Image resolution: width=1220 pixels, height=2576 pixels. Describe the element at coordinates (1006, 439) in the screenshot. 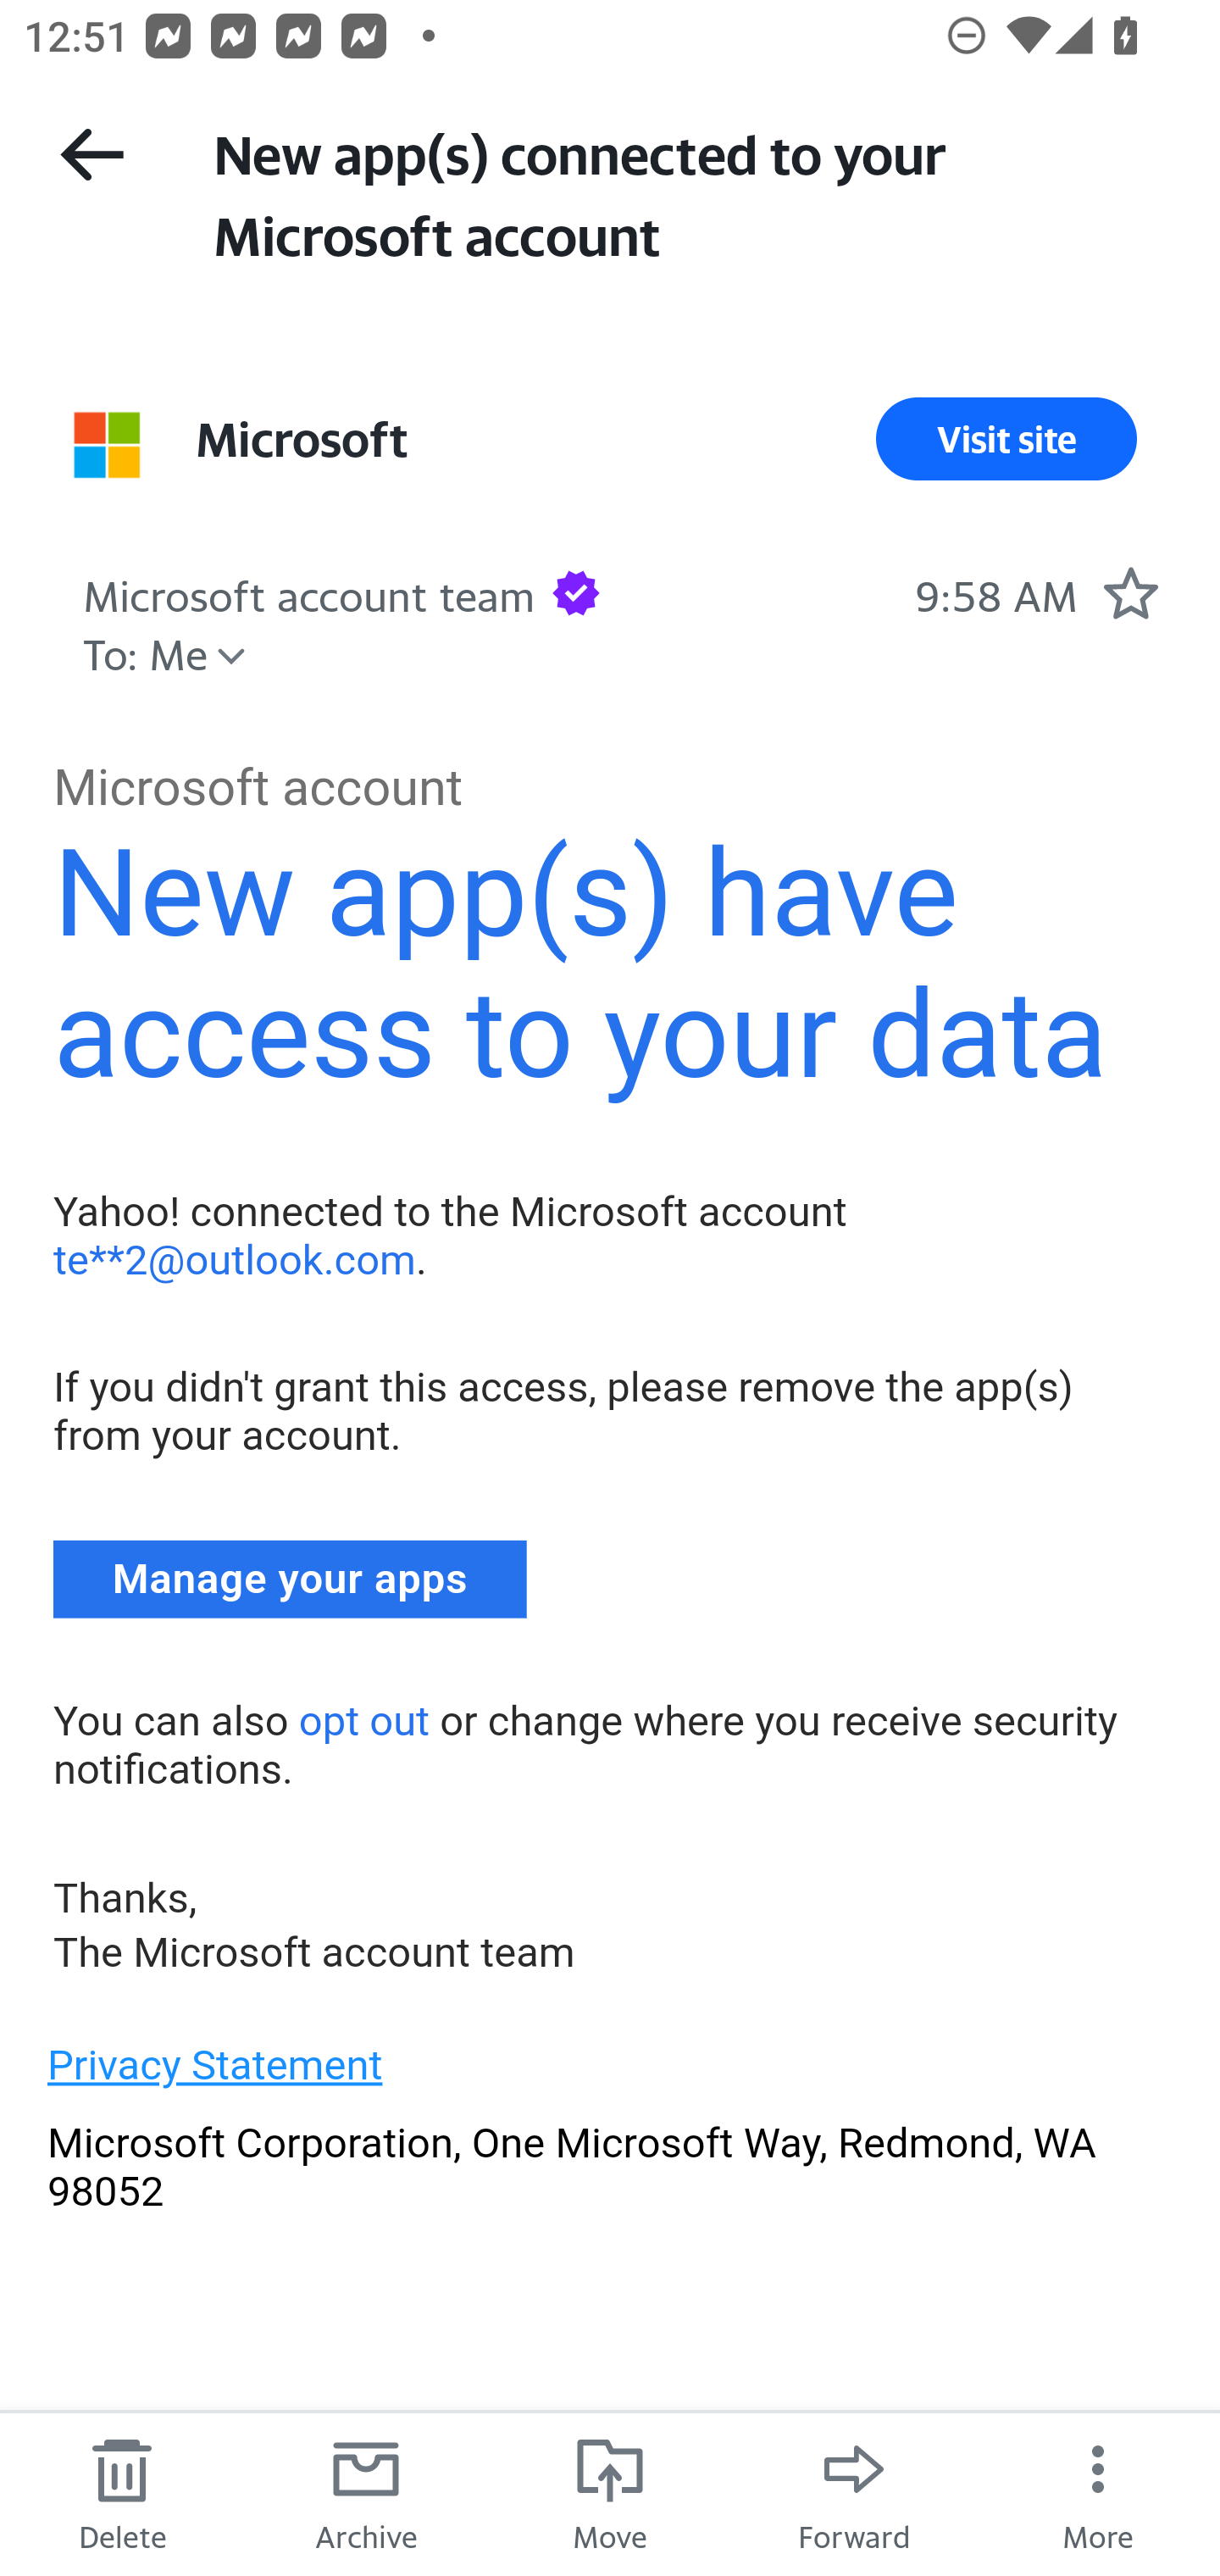

I see `Visit site Visit Site Link` at that location.